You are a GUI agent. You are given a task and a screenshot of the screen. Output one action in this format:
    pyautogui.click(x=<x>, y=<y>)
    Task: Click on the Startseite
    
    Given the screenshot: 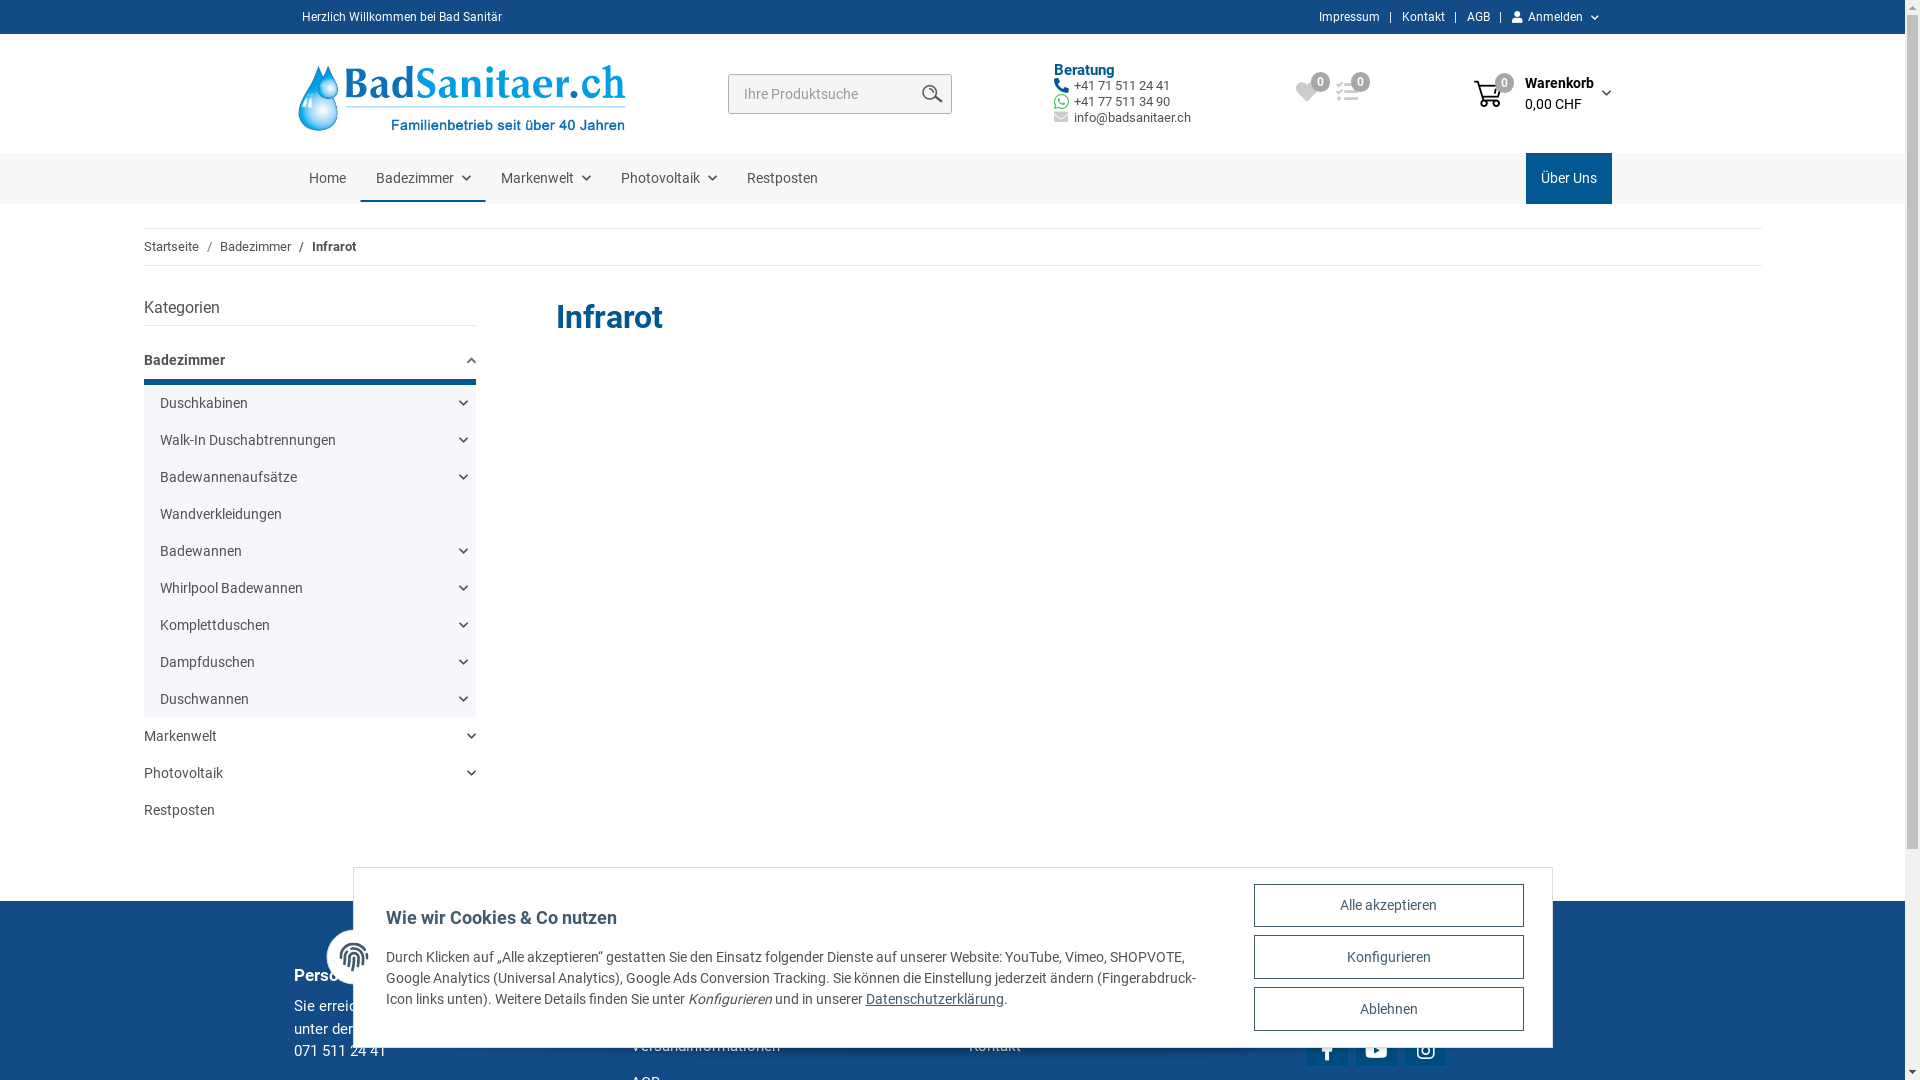 What is the action you would take?
    pyautogui.click(x=172, y=247)
    